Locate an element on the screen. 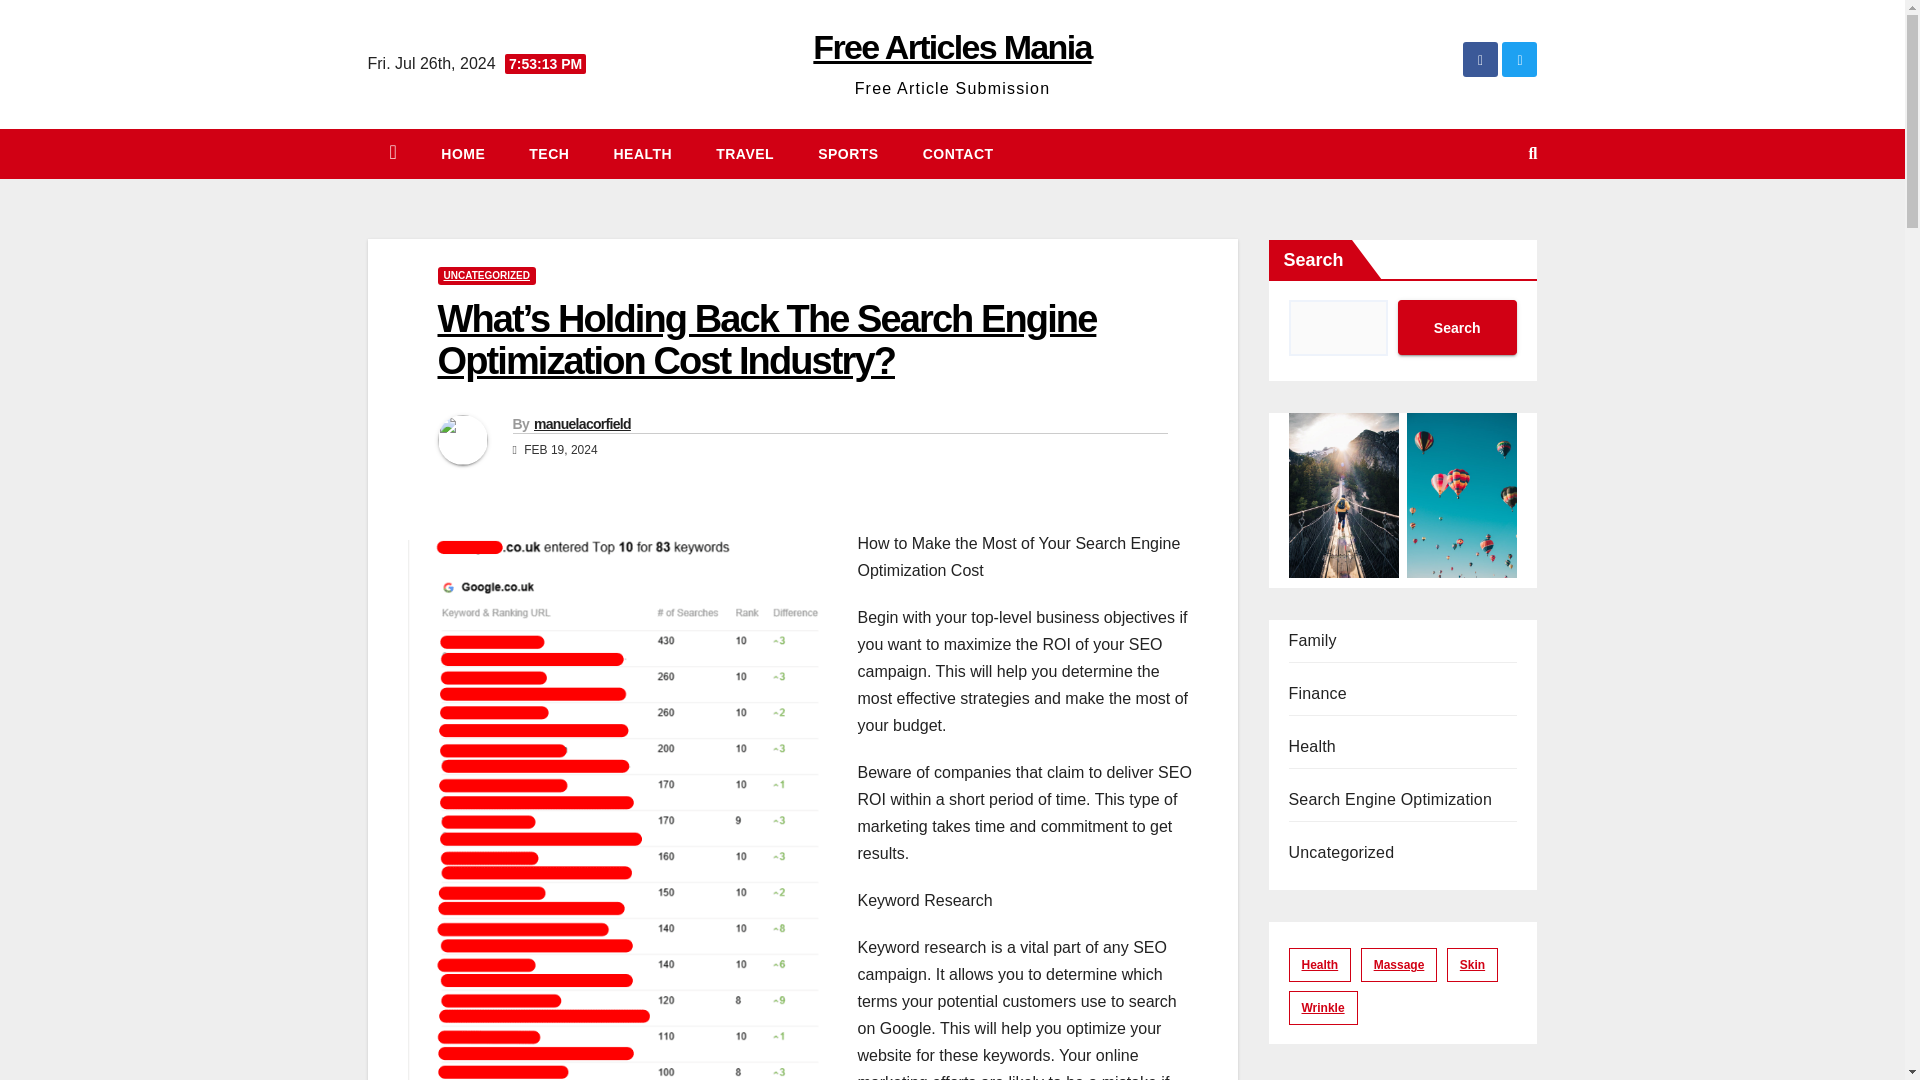 The width and height of the screenshot is (1920, 1080). CONTACT is located at coordinates (958, 154).